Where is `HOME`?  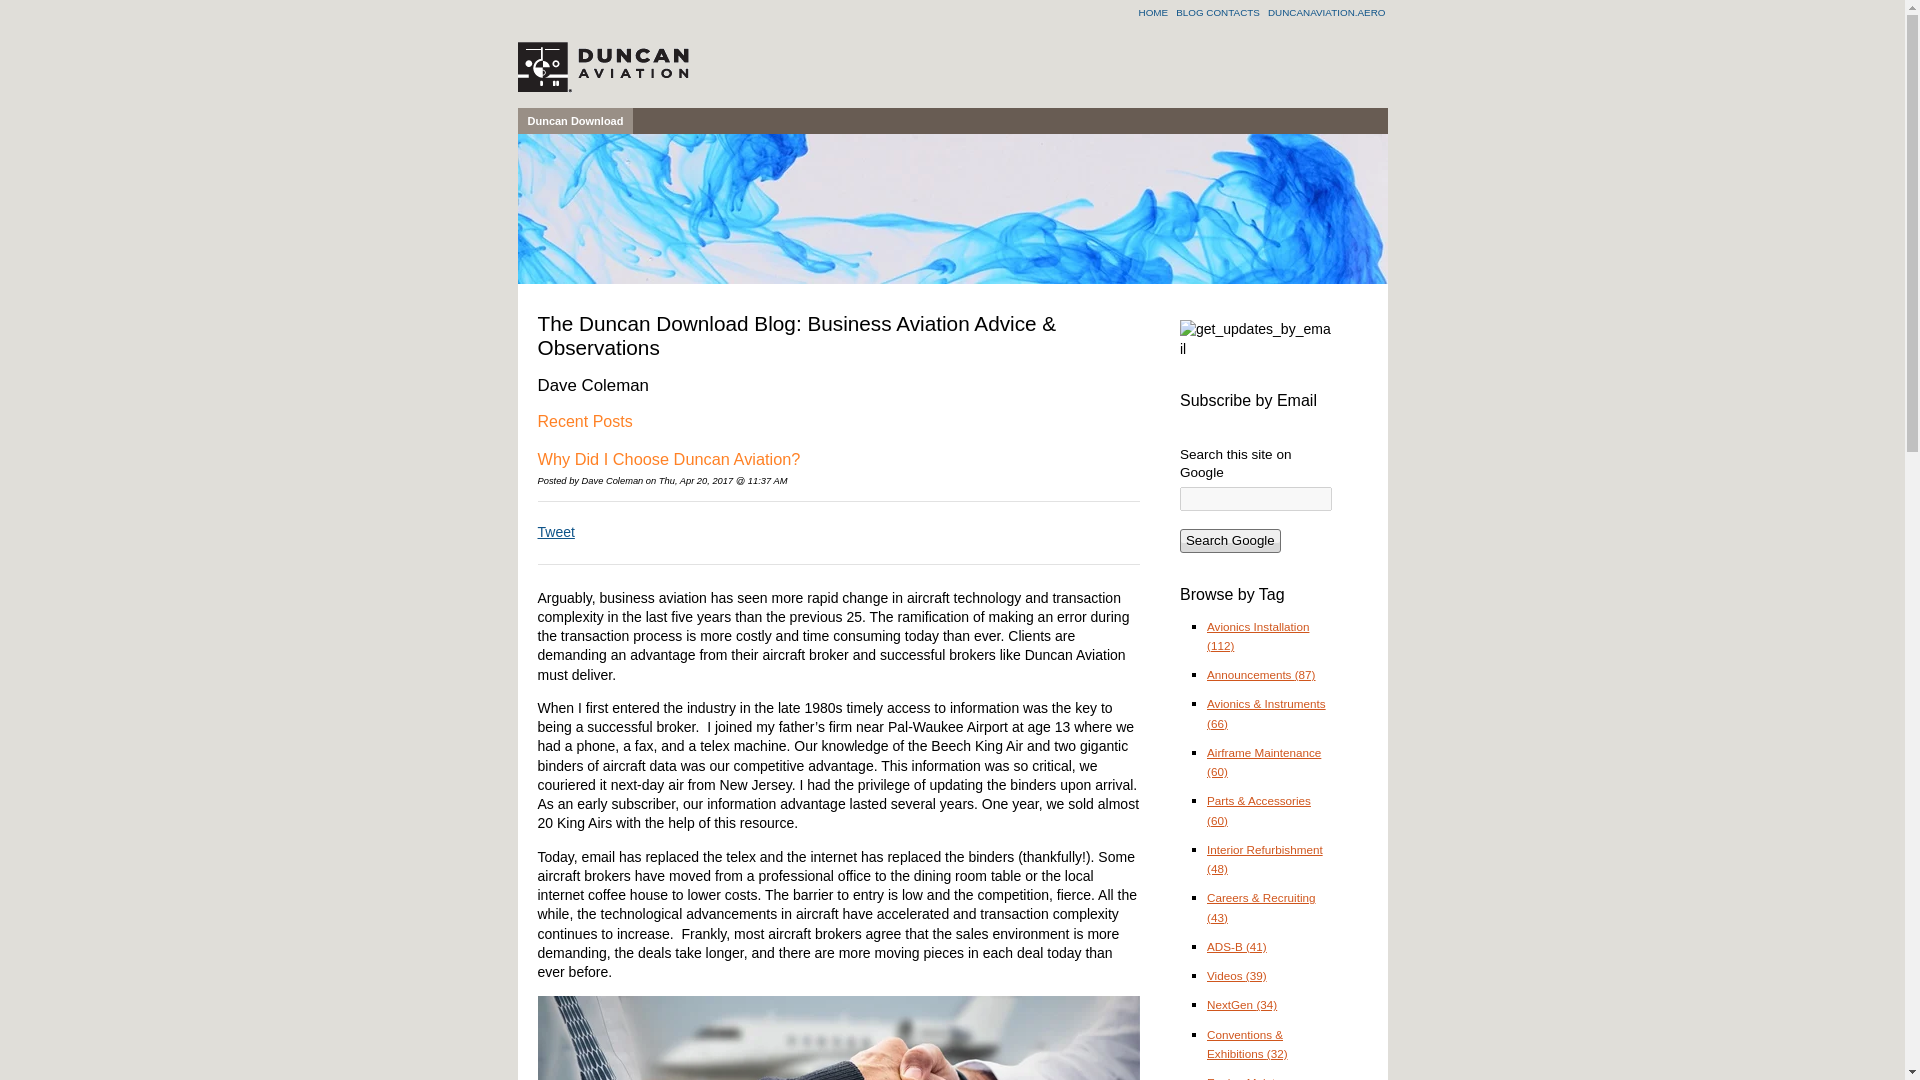
HOME is located at coordinates (1156, 12).